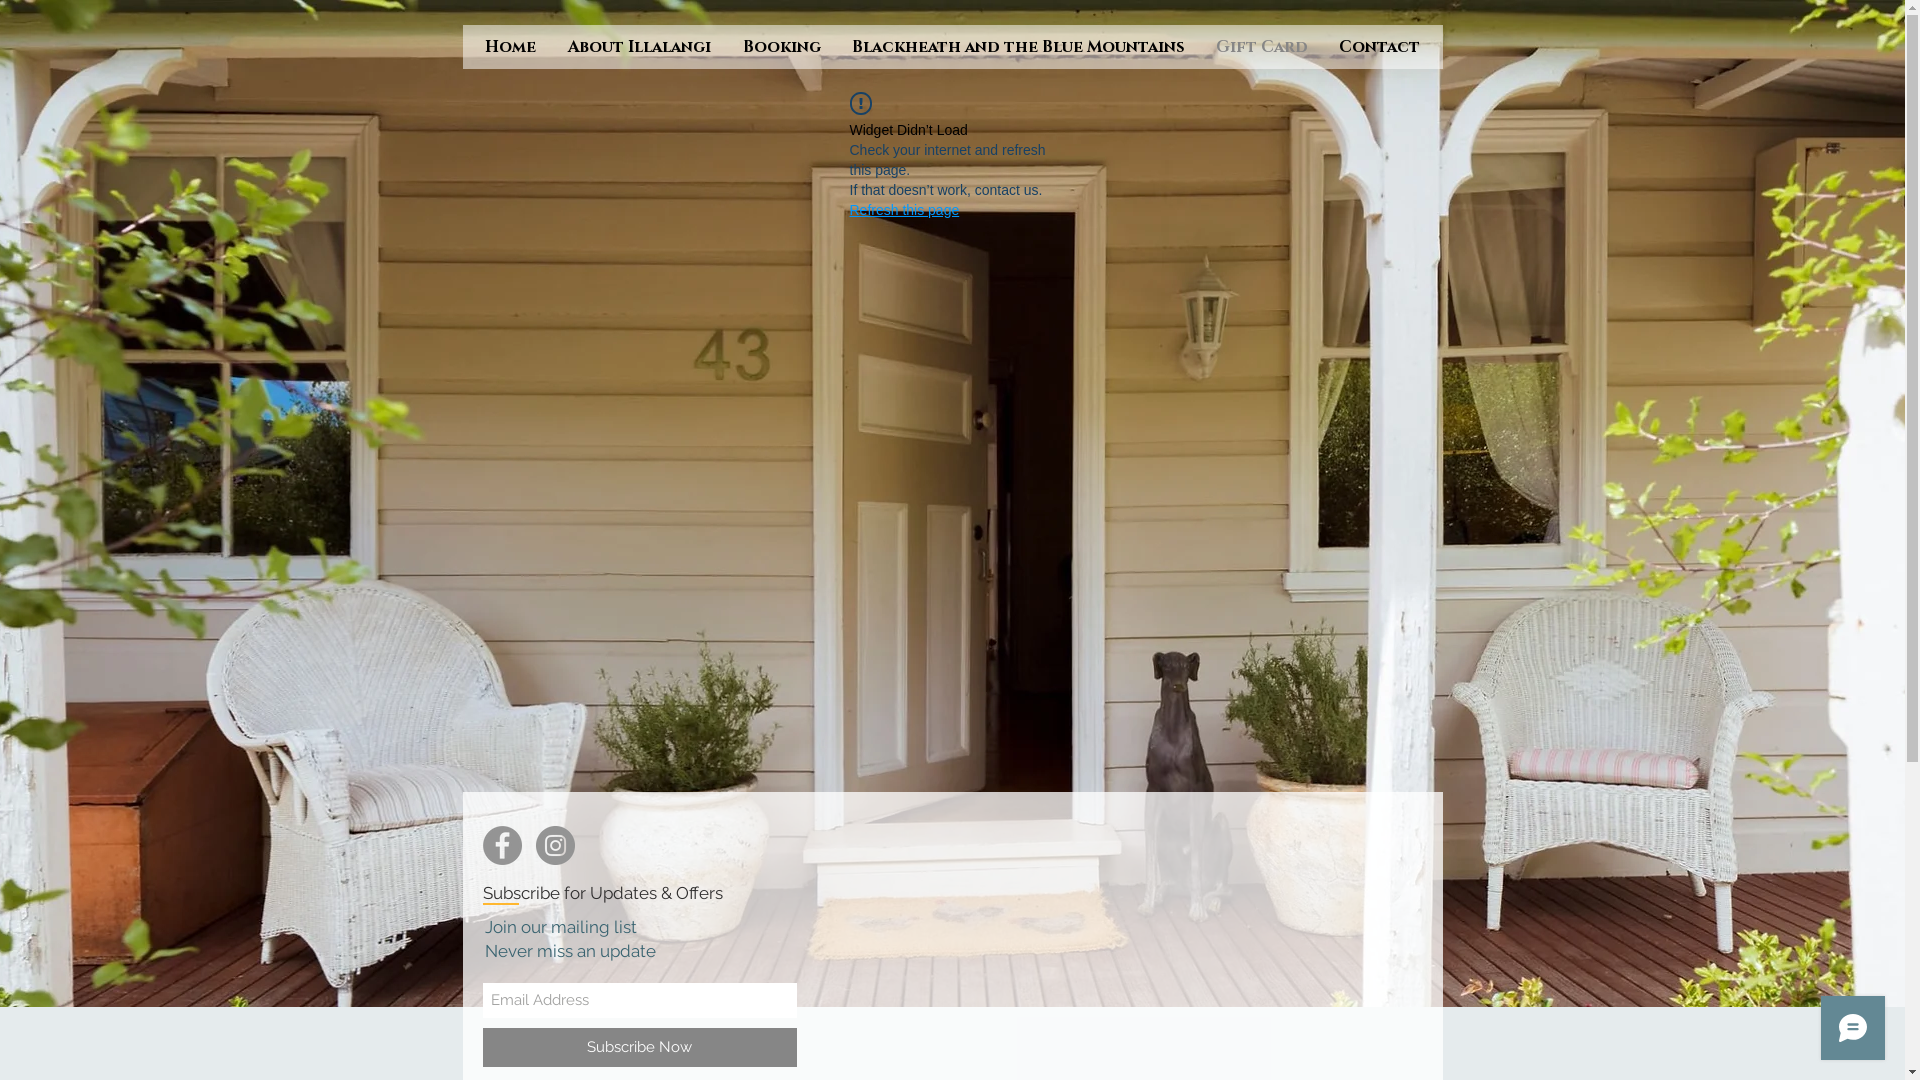  I want to click on Blackheath and the Blue Mountains, so click(1018, 48).